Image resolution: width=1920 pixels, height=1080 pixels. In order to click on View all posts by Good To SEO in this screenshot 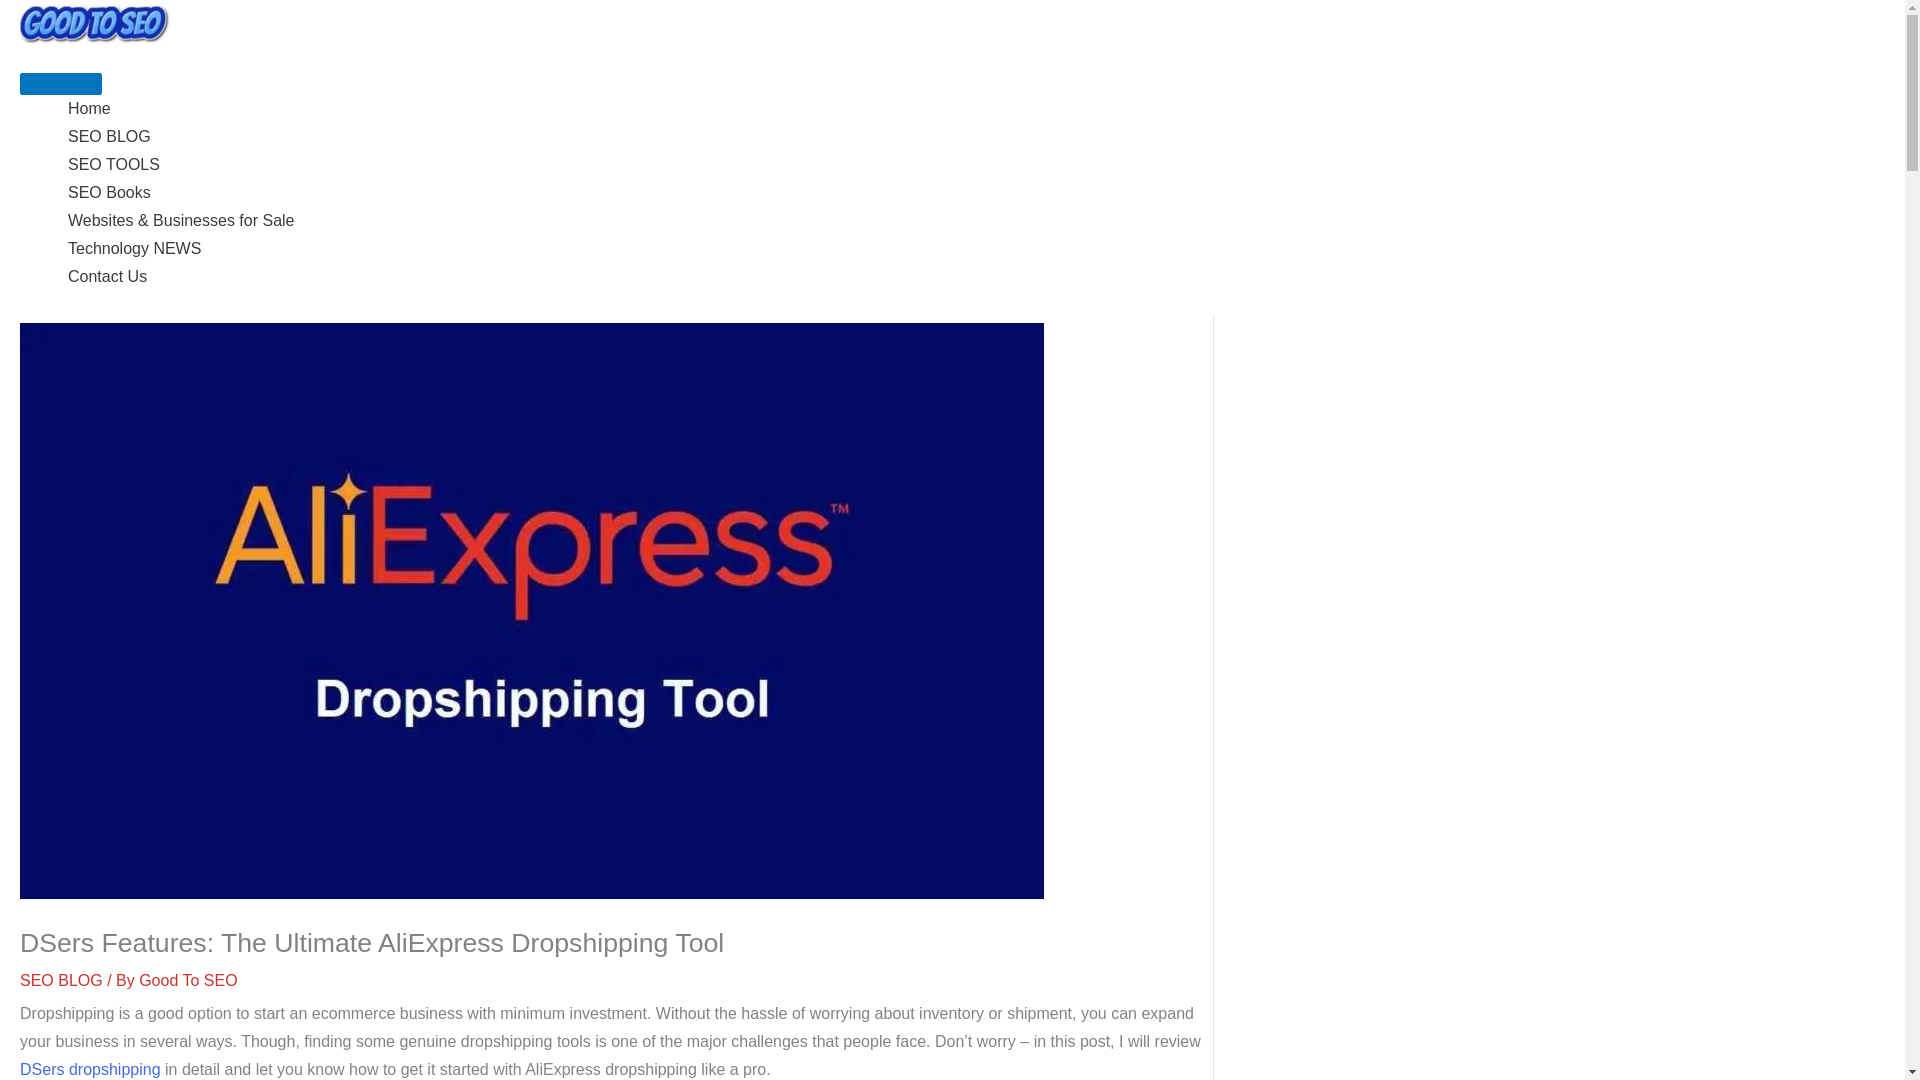, I will do `click(187, 980)`.